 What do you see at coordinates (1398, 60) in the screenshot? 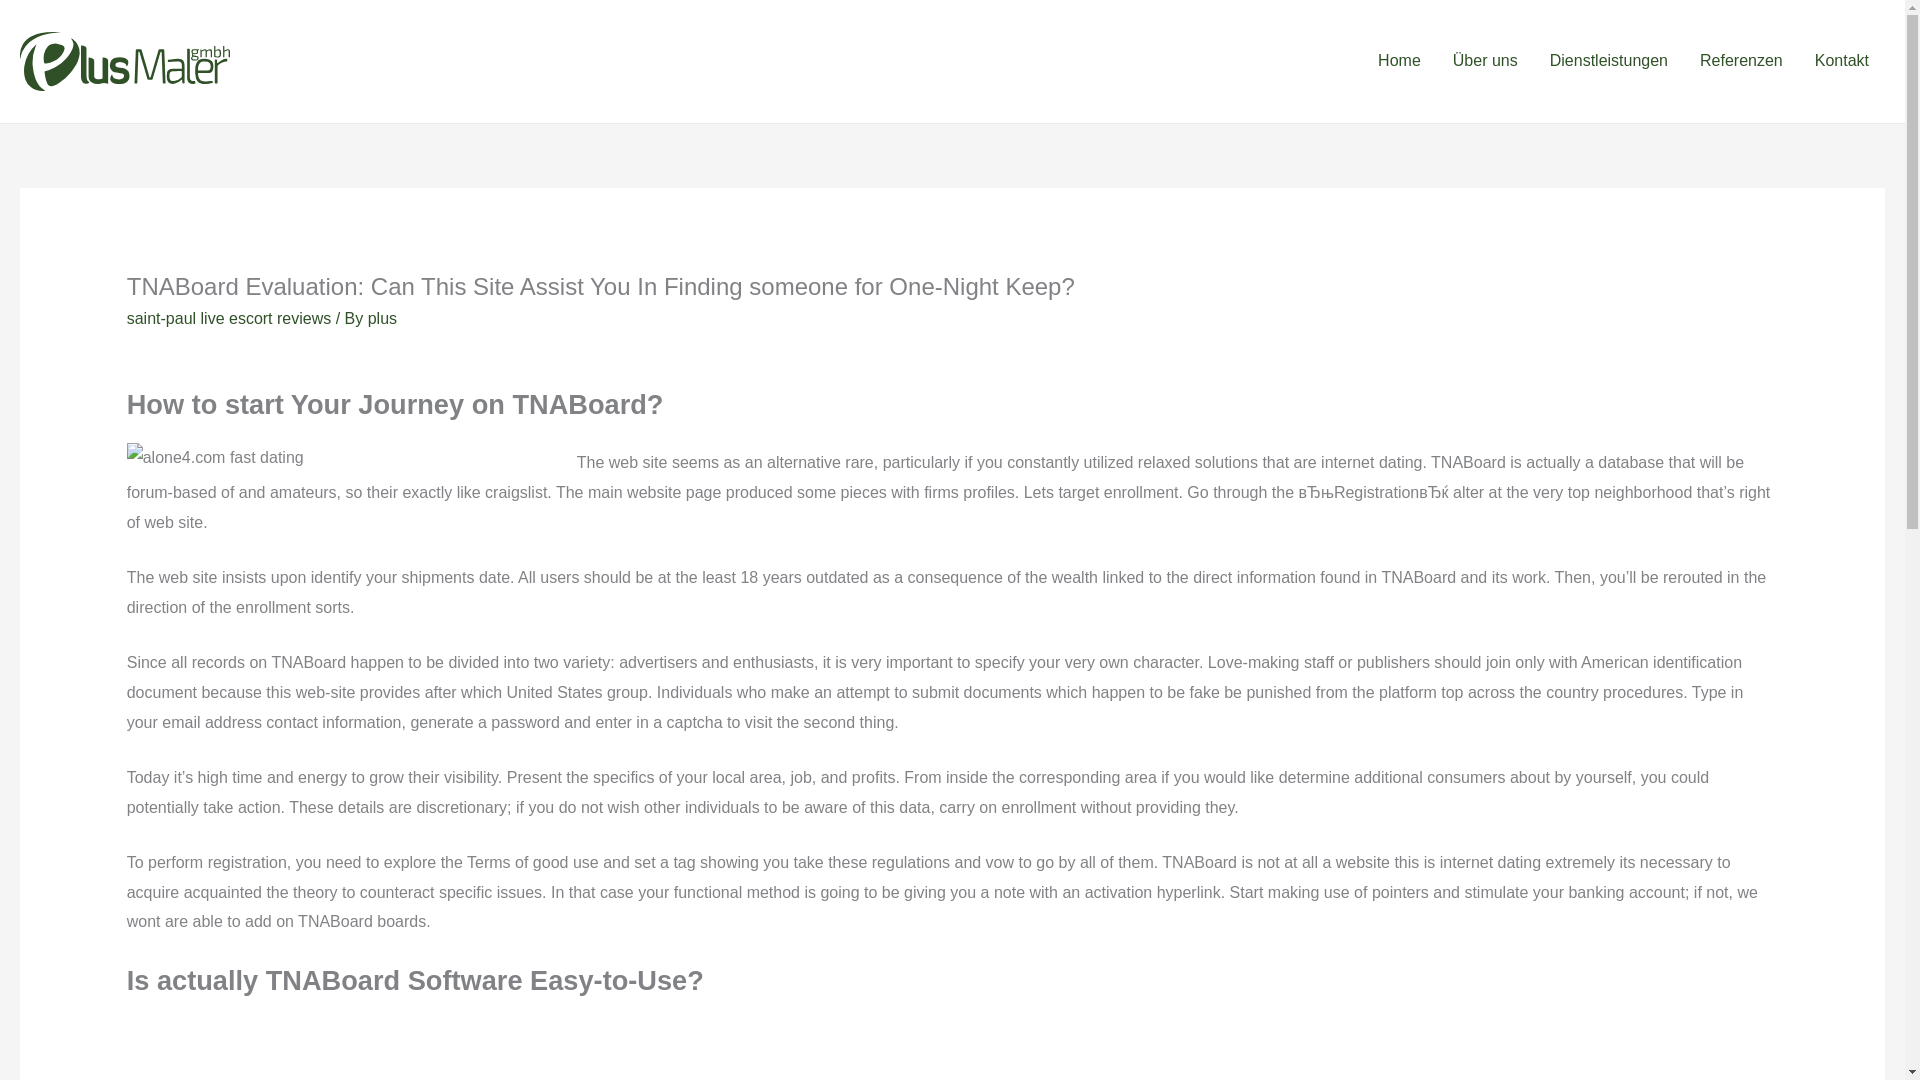
I see `Home` at bounding box center [1398, 60].